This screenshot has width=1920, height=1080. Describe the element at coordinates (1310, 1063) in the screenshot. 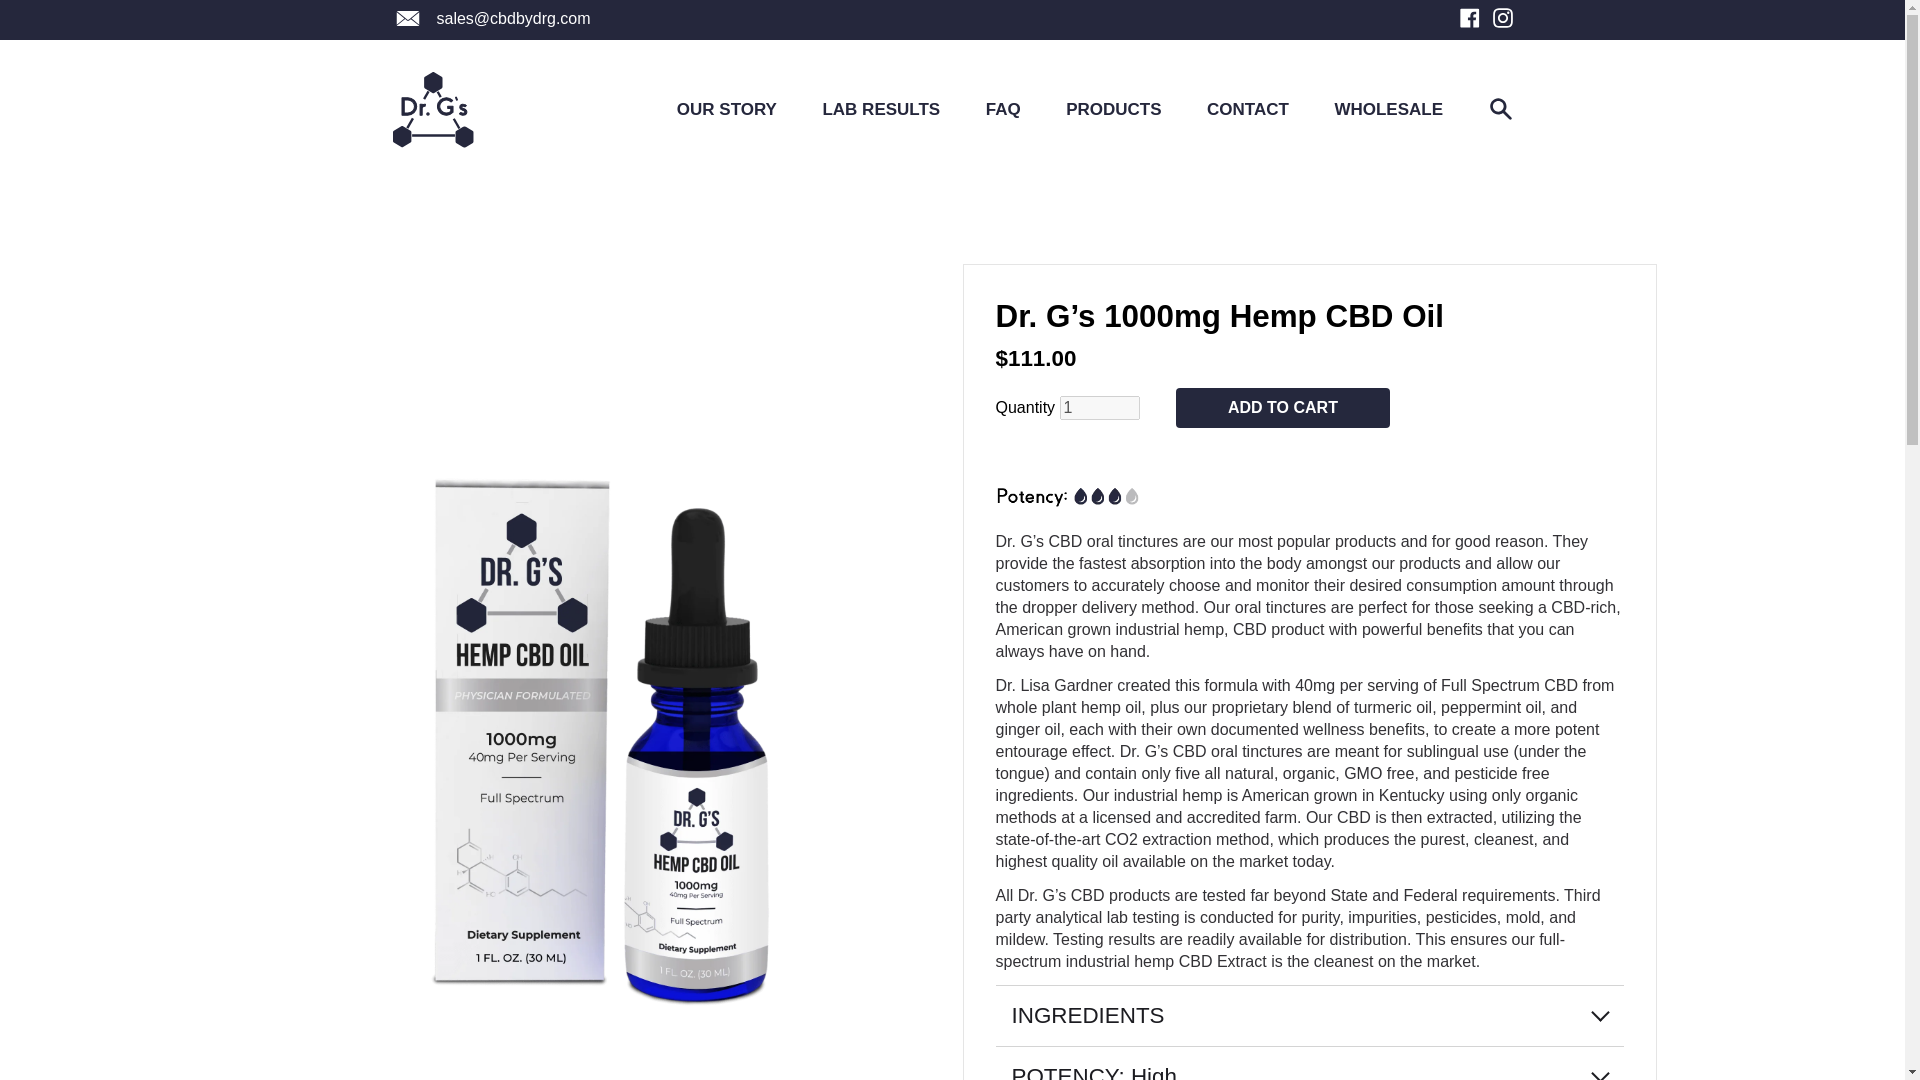

I see `POTENCY: High` at that location.